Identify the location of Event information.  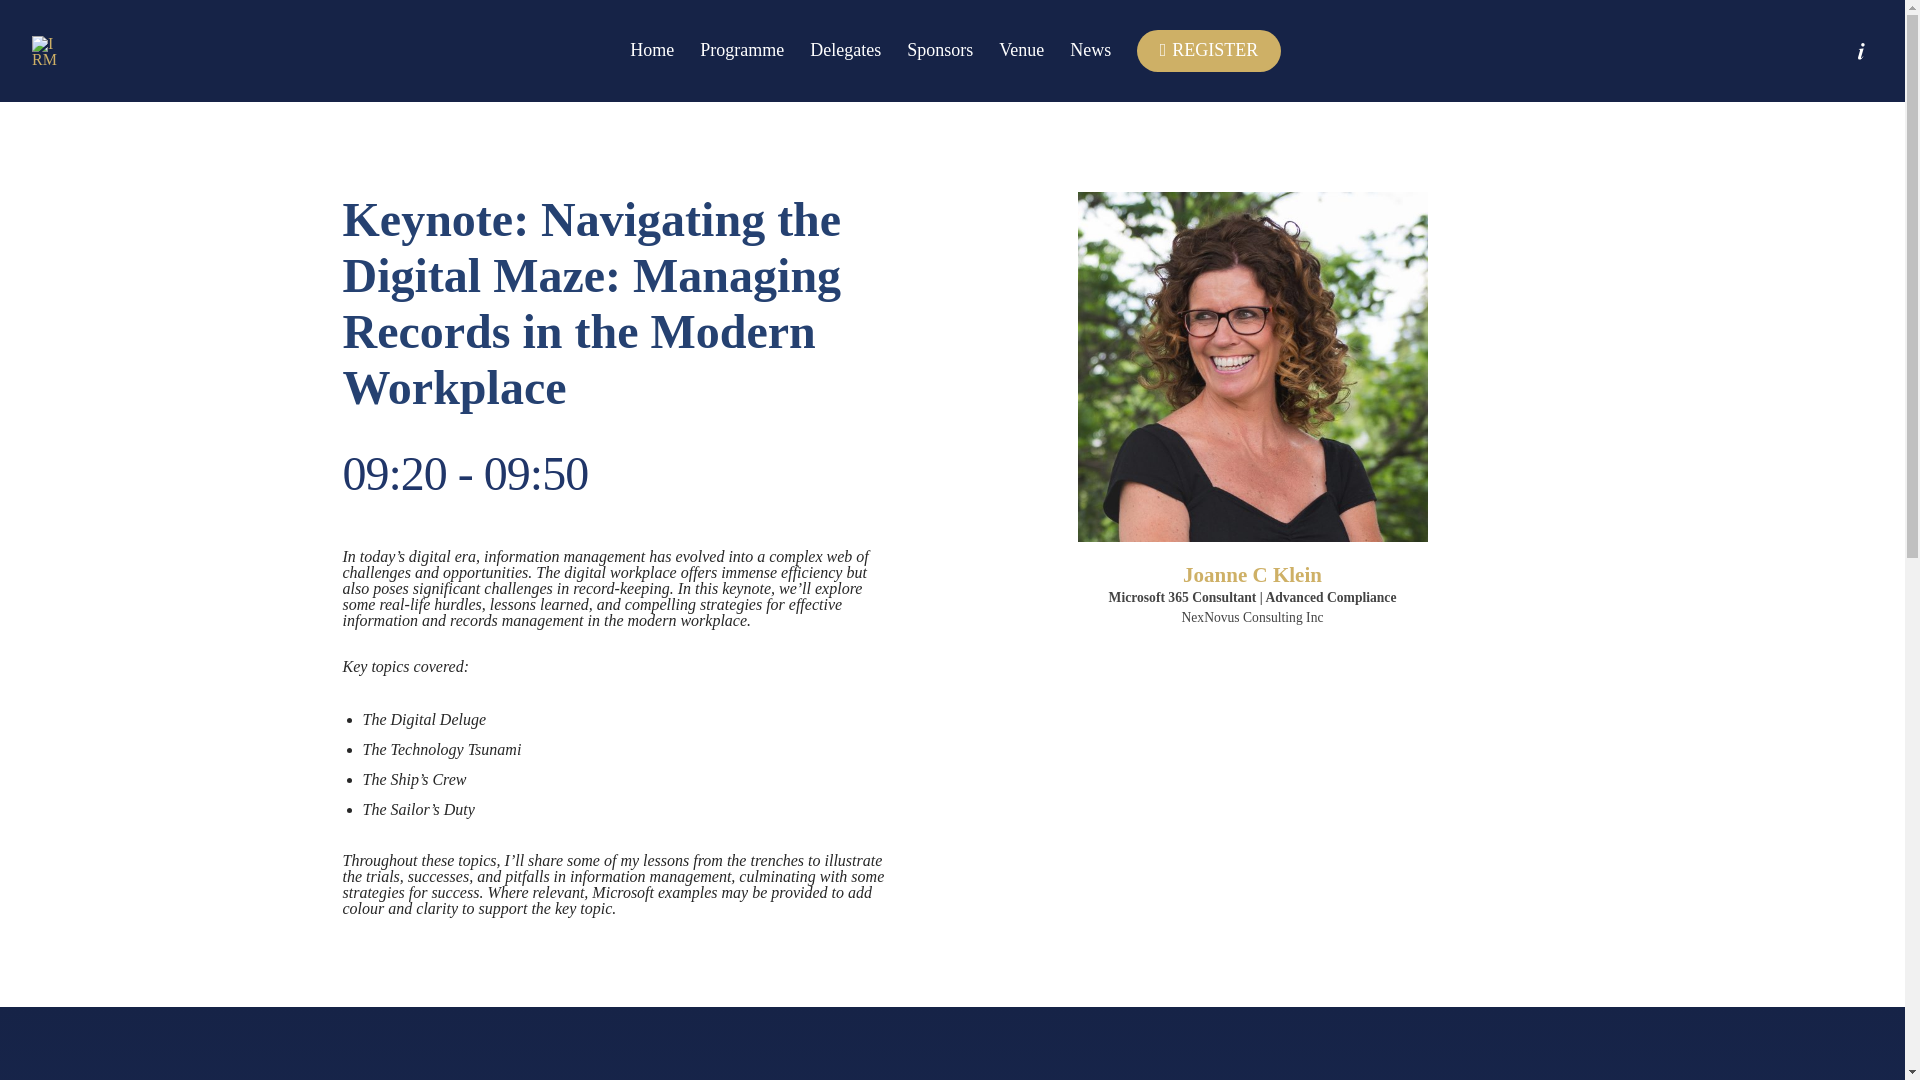
(1860, 50).